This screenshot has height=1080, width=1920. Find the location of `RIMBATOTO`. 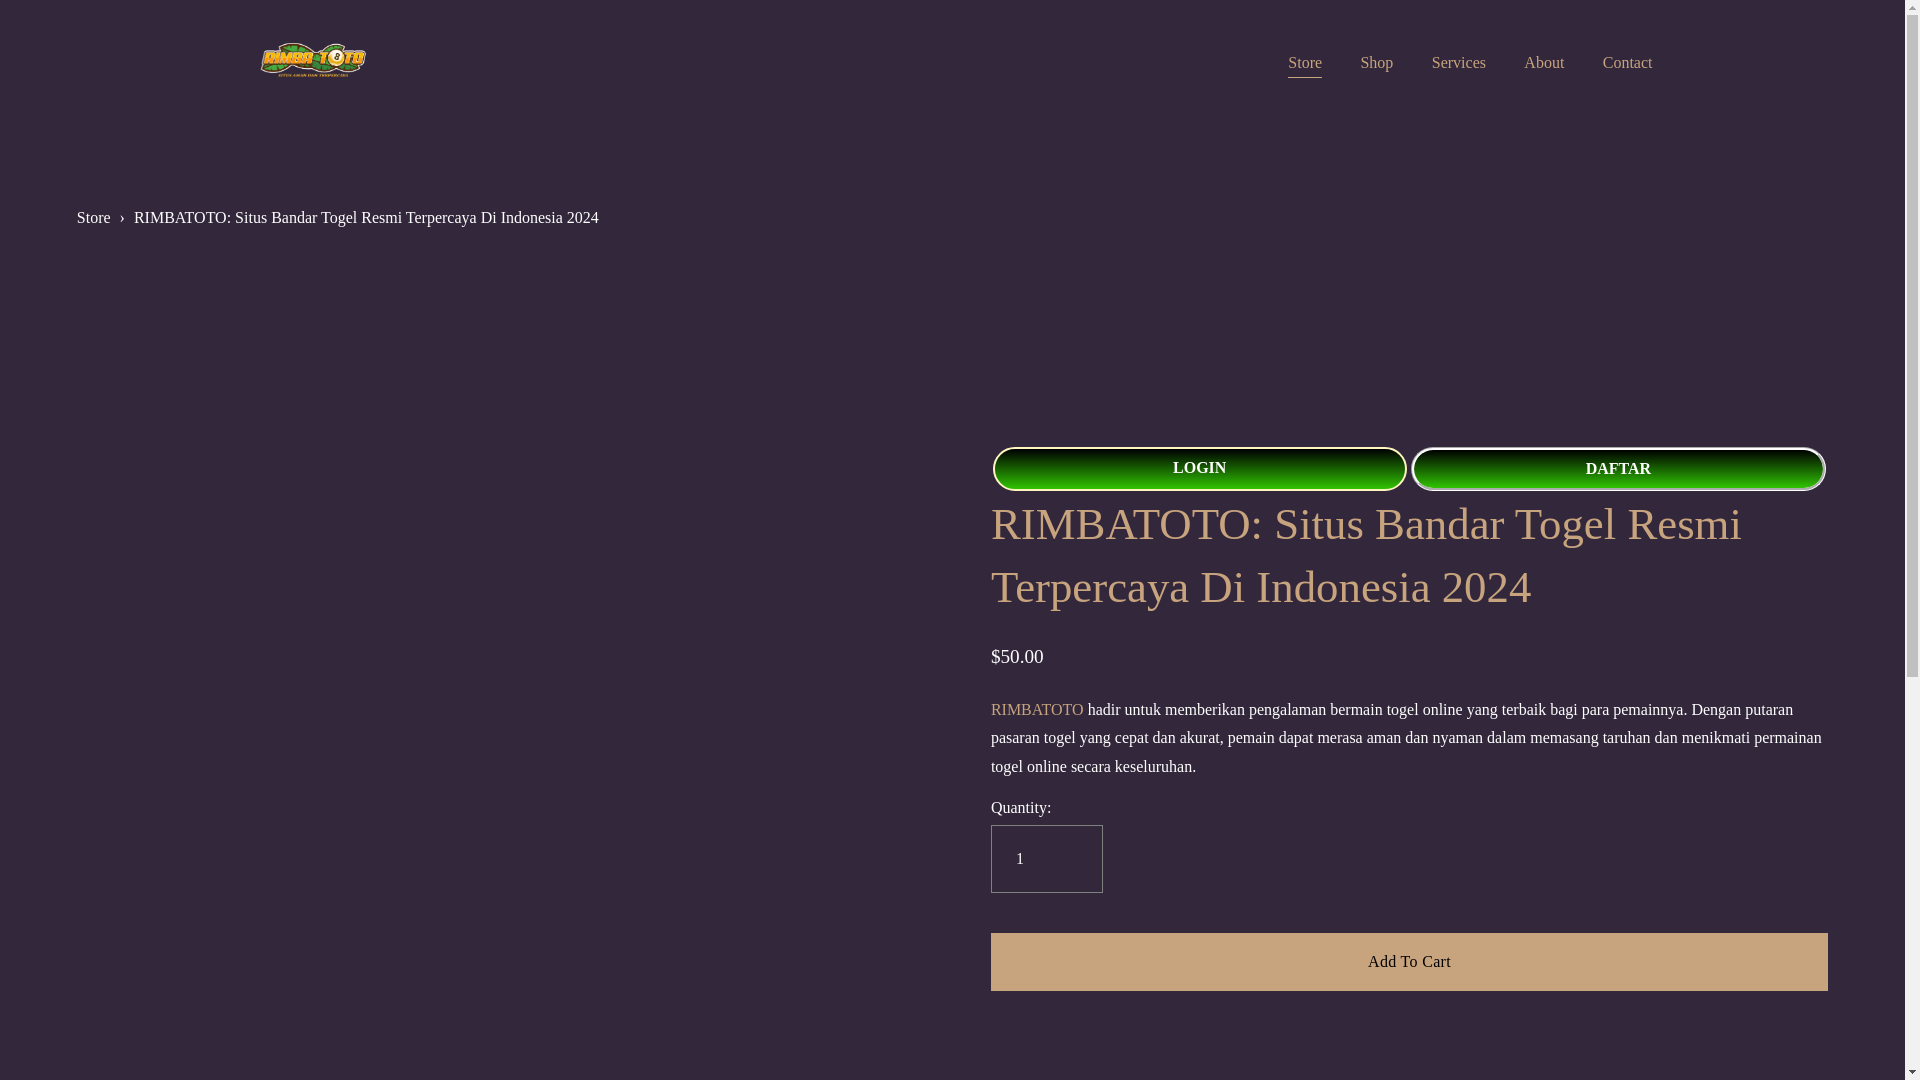

RIMBATOTO is located at coordinates (1037, 709).